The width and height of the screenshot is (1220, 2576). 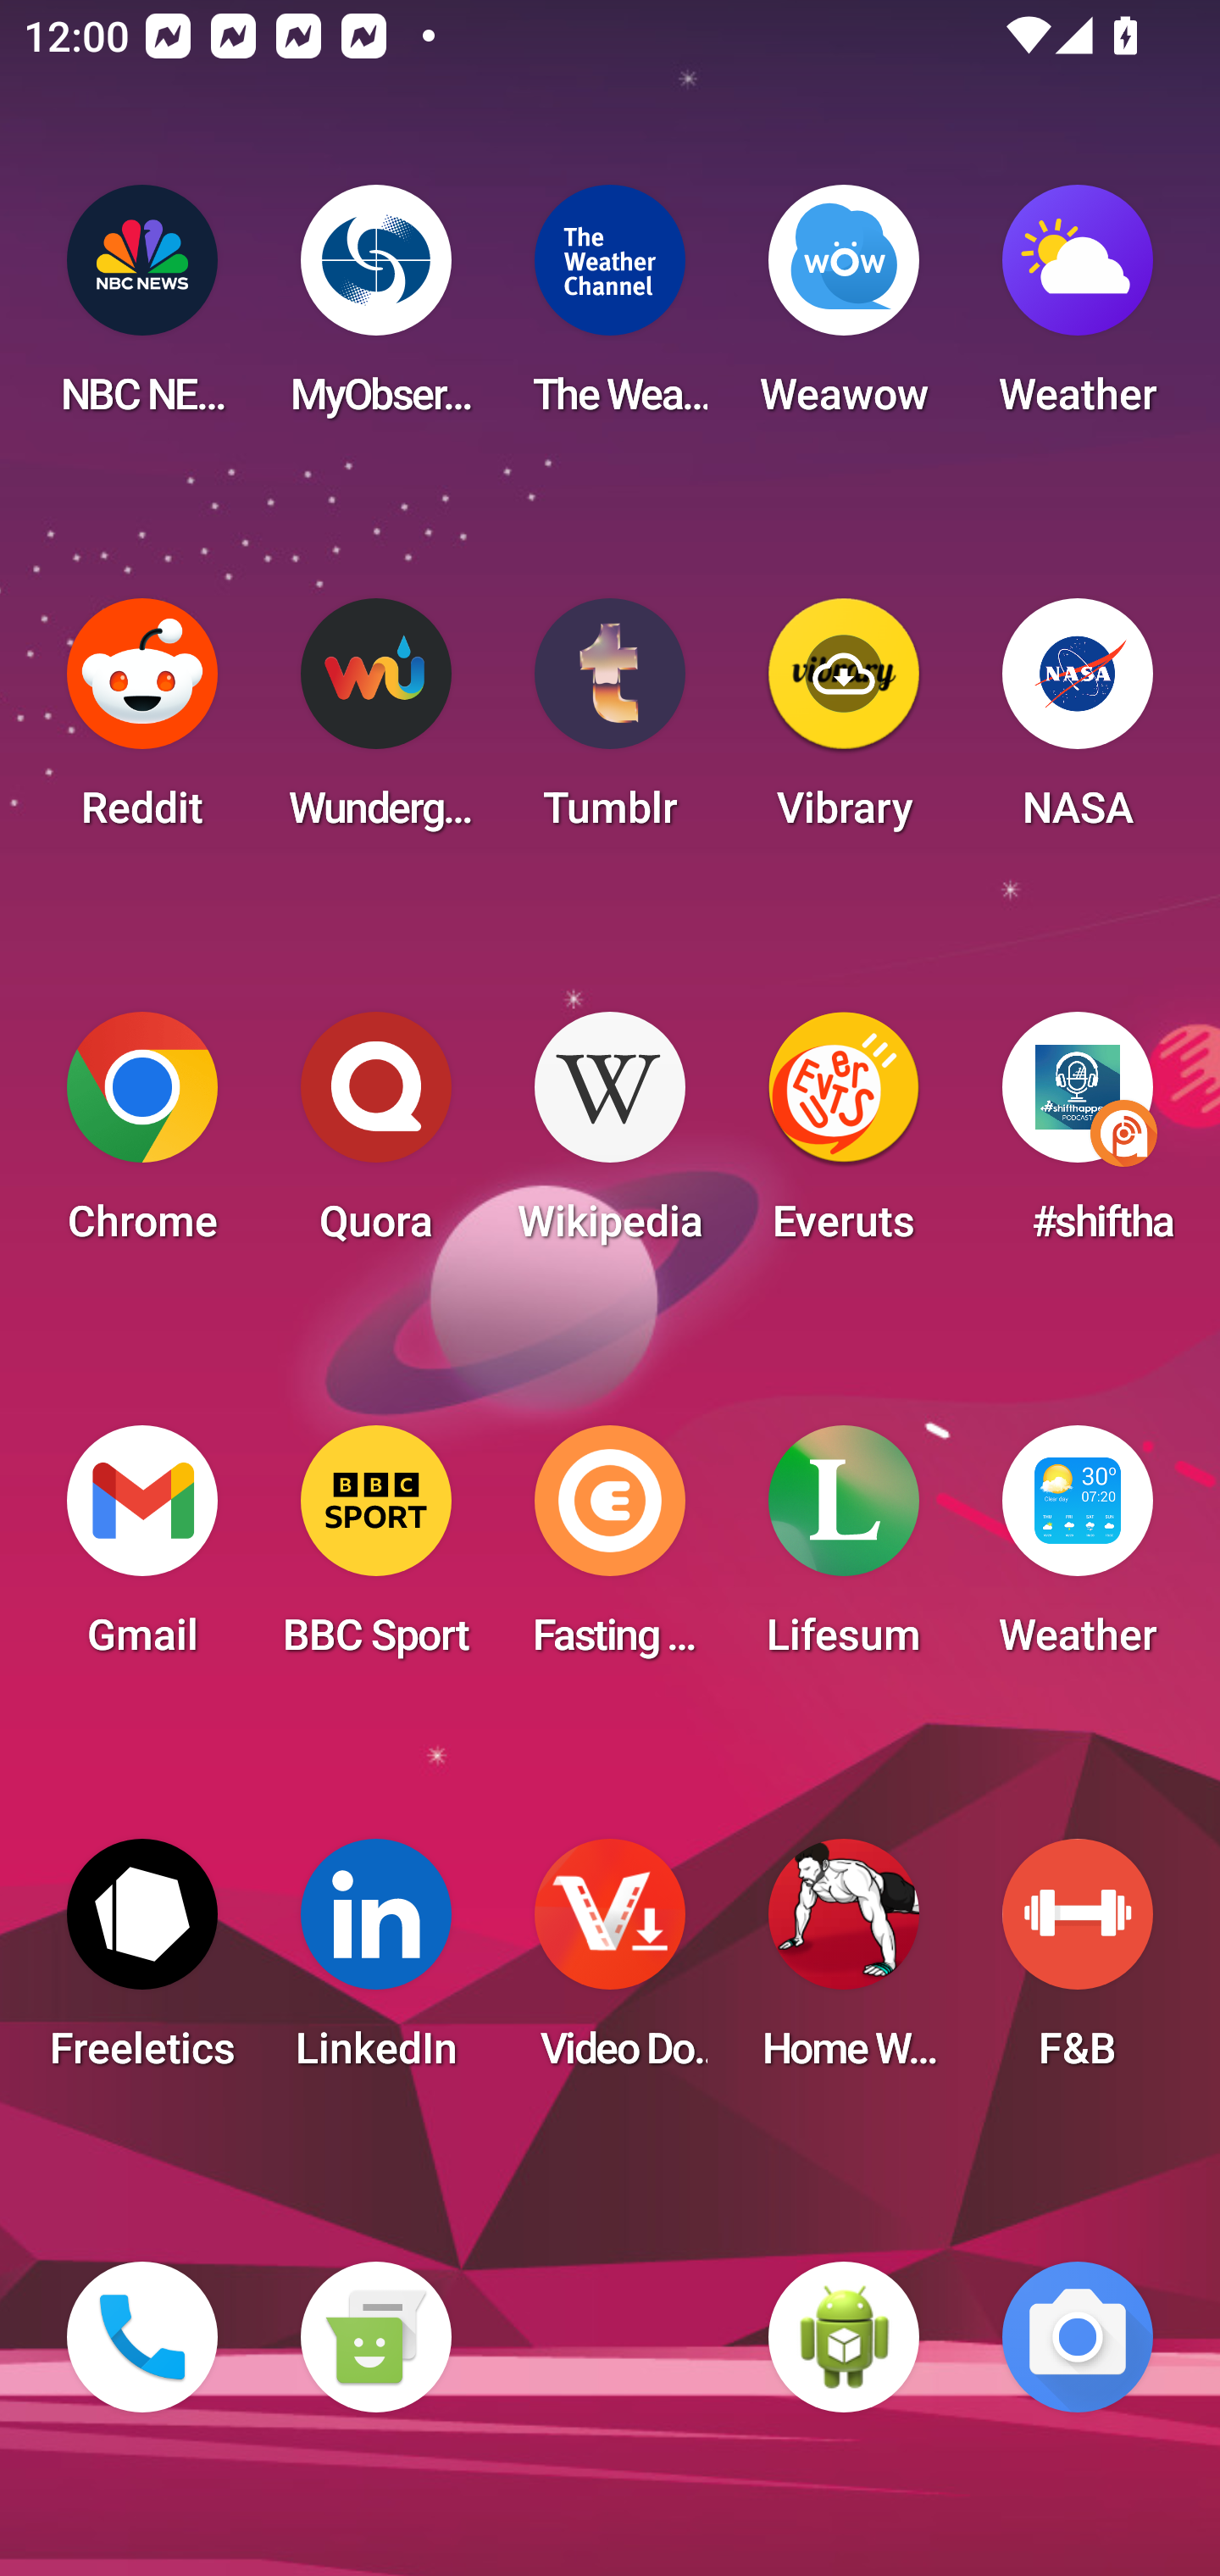 What do you see at coordinates (844, 310) in the screenshot?
I see `Weawow` at bounding box center [844, 310].